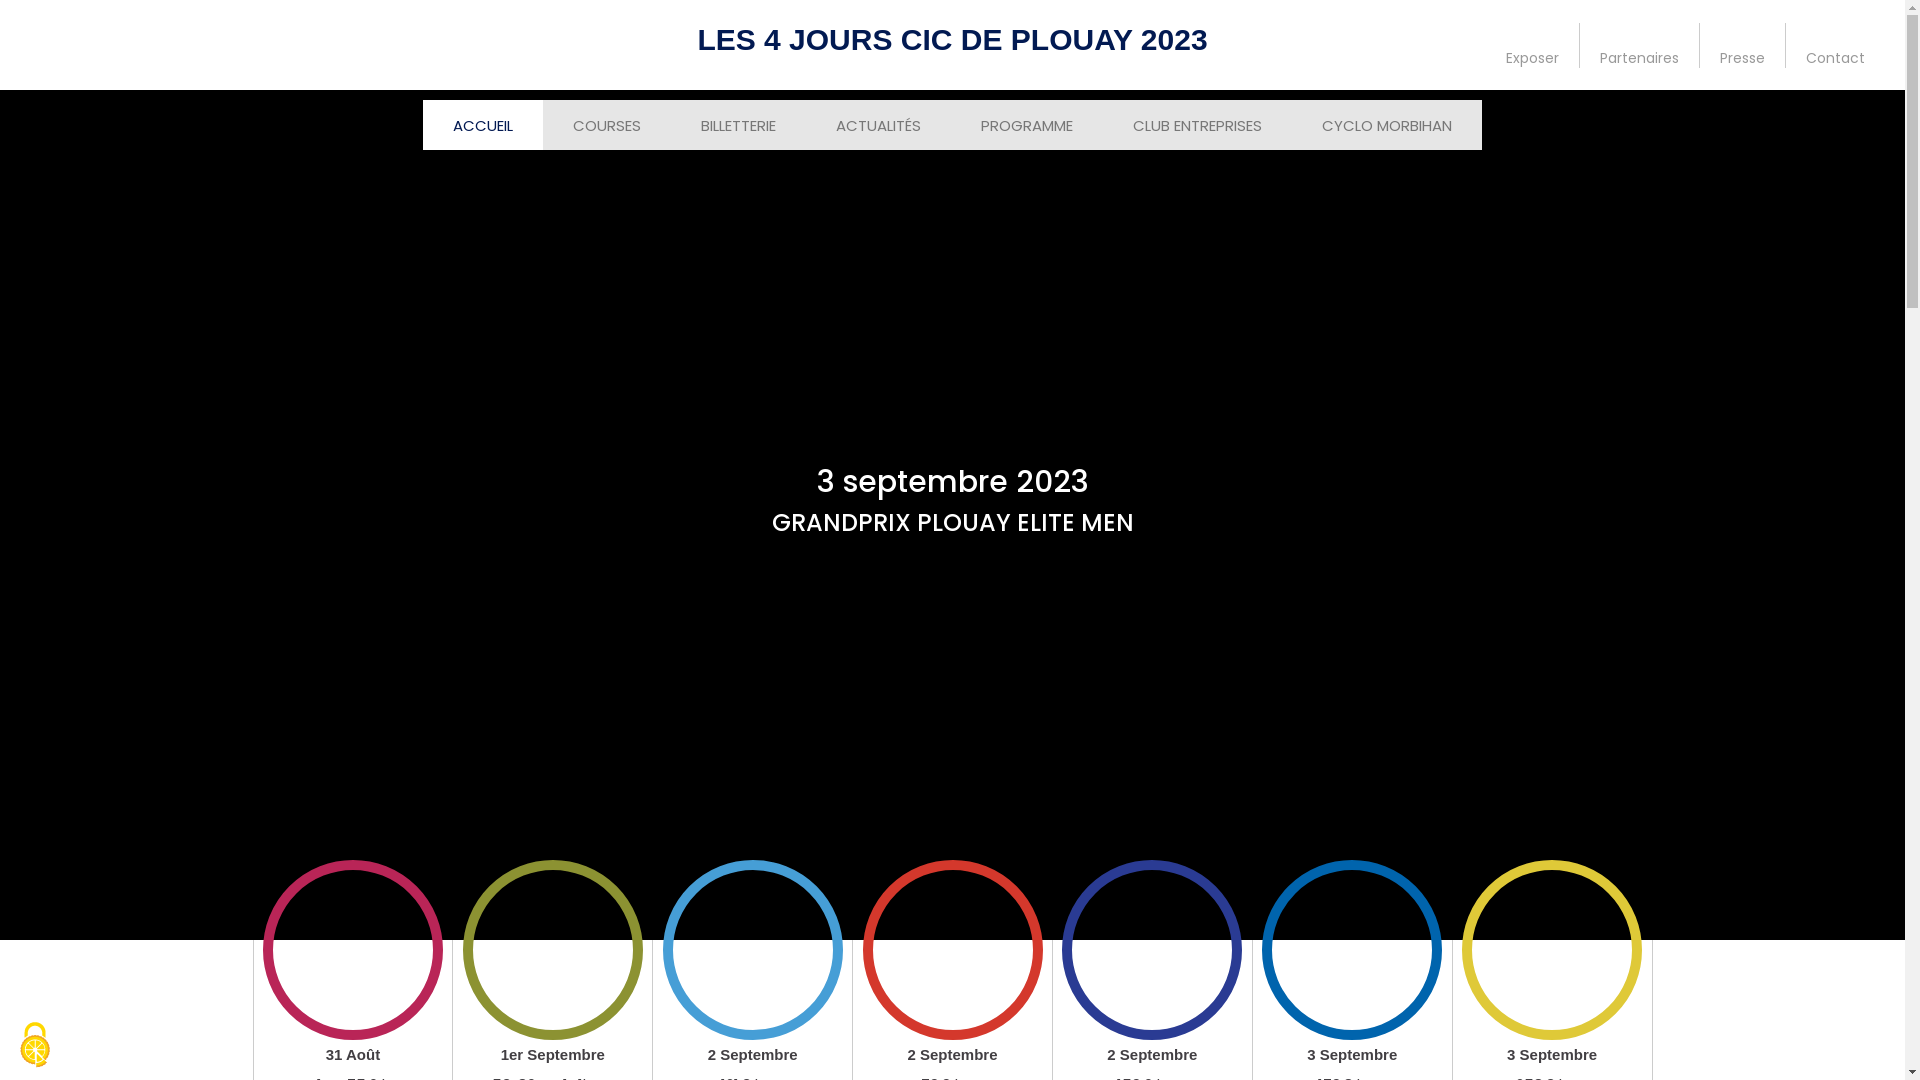 This screenshot has height=1080, width=1920. Describe the element at coordinates (1640, 44) in the screenshot. I see `Partenaires` at that location.